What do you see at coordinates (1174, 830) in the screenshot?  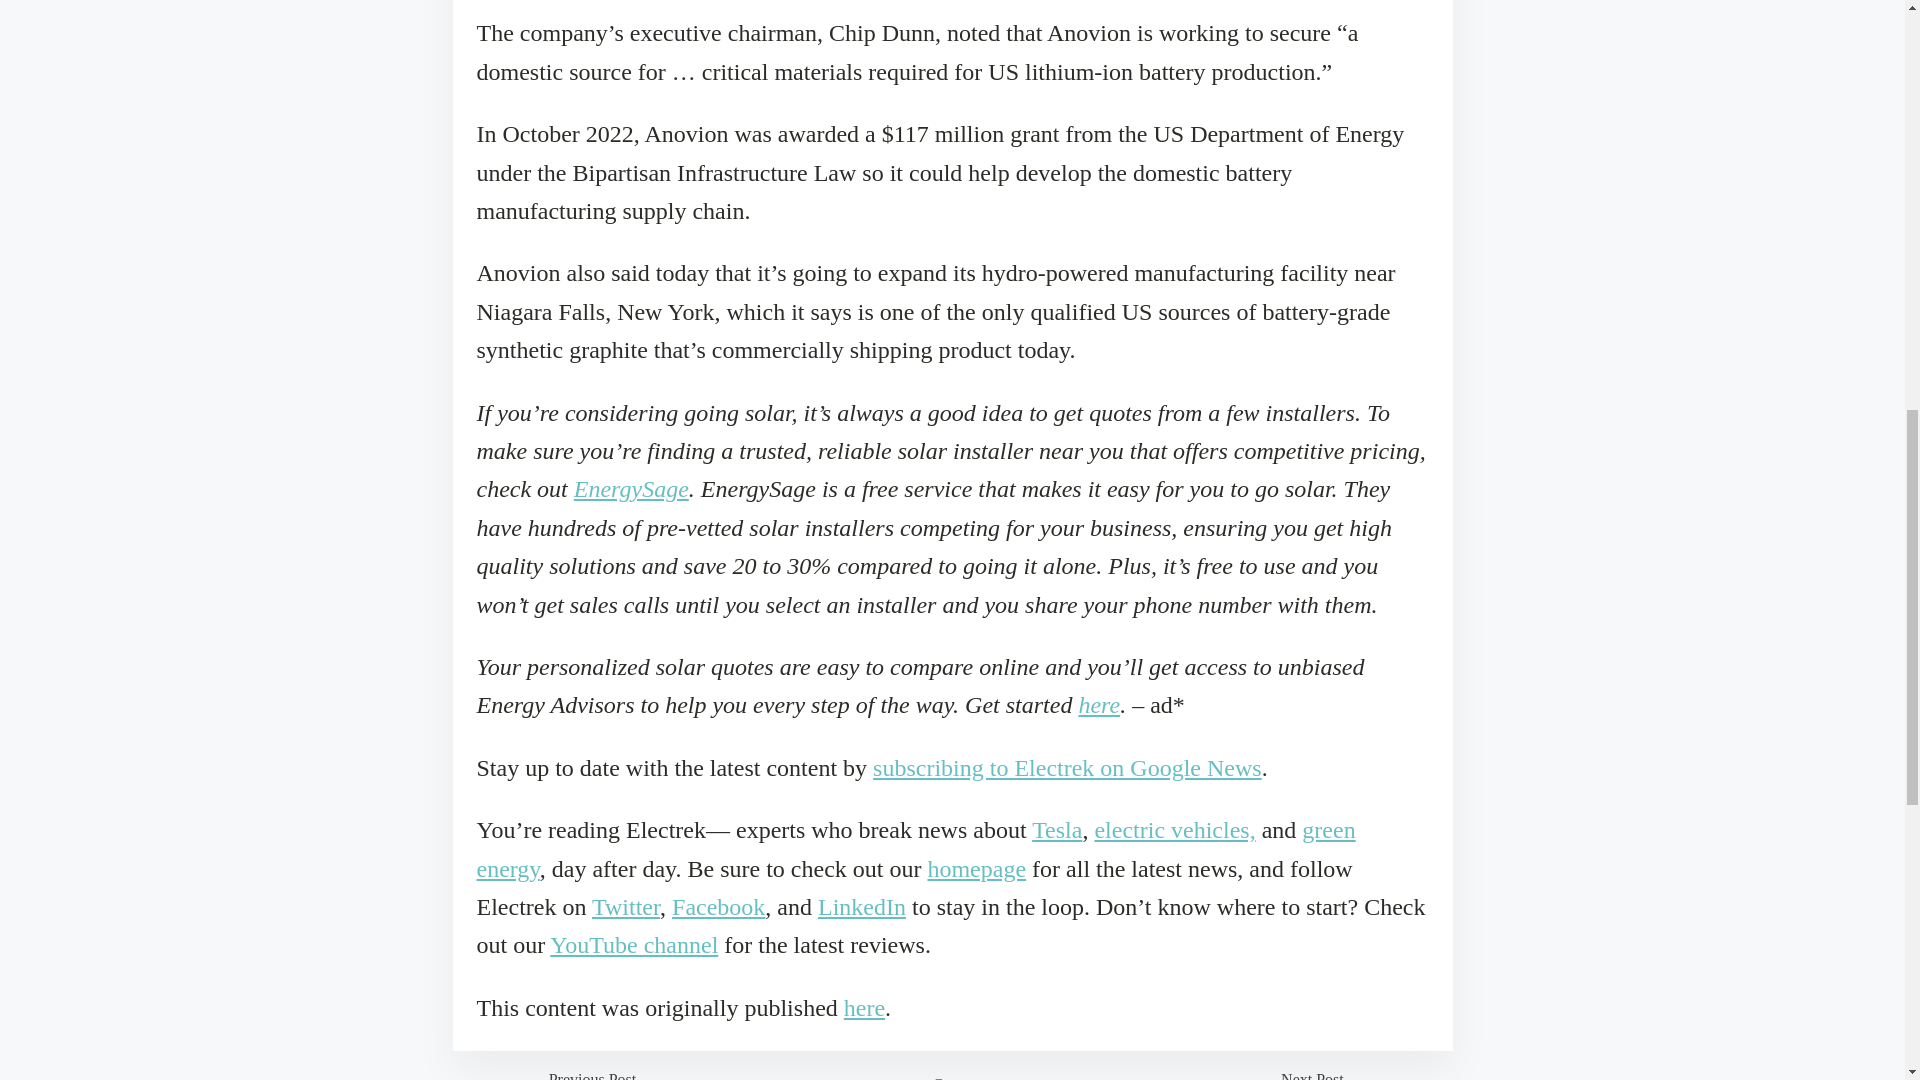 I see `electric vehicles,` at bounding box center [1174, 830].